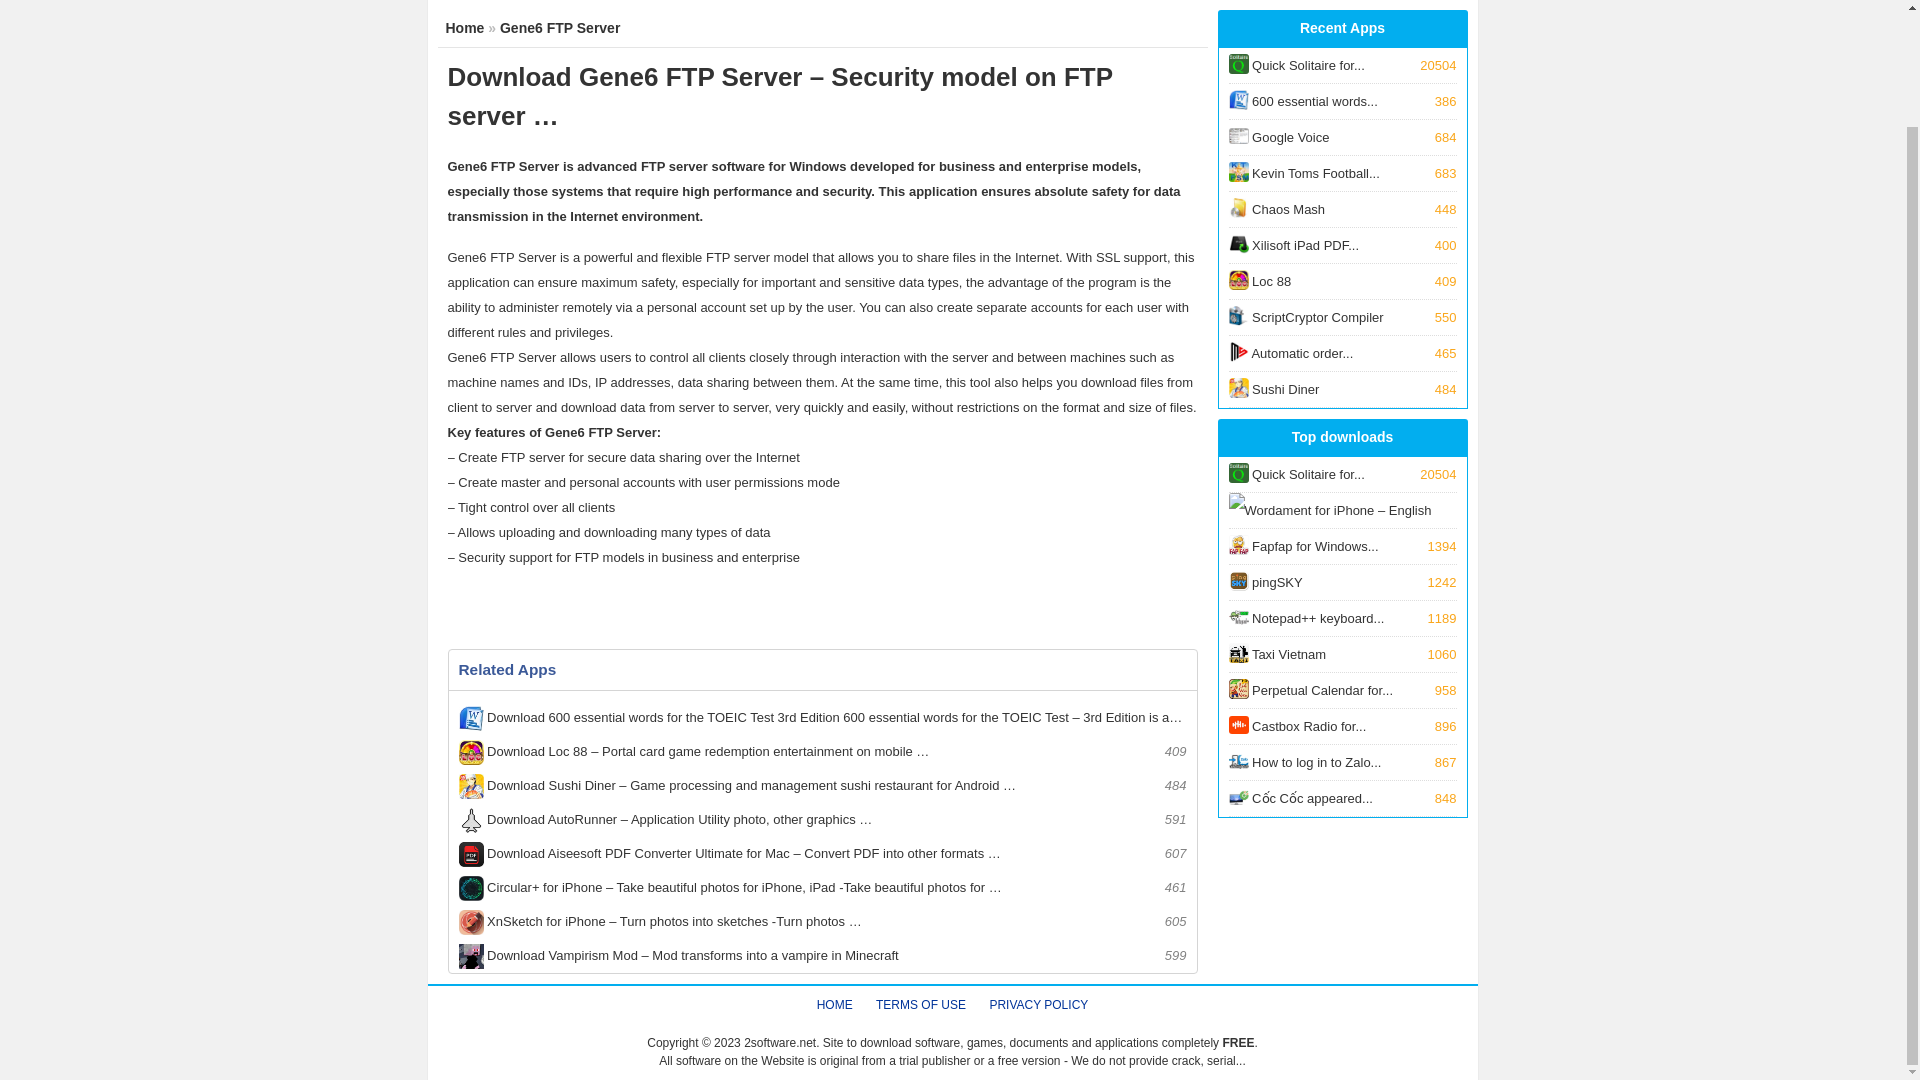 Image resolution: width=1920 pixels, height=1080 pixels. Describe the element at coordinates (1342, 137) in the screenshot. I see `Home` at that location.